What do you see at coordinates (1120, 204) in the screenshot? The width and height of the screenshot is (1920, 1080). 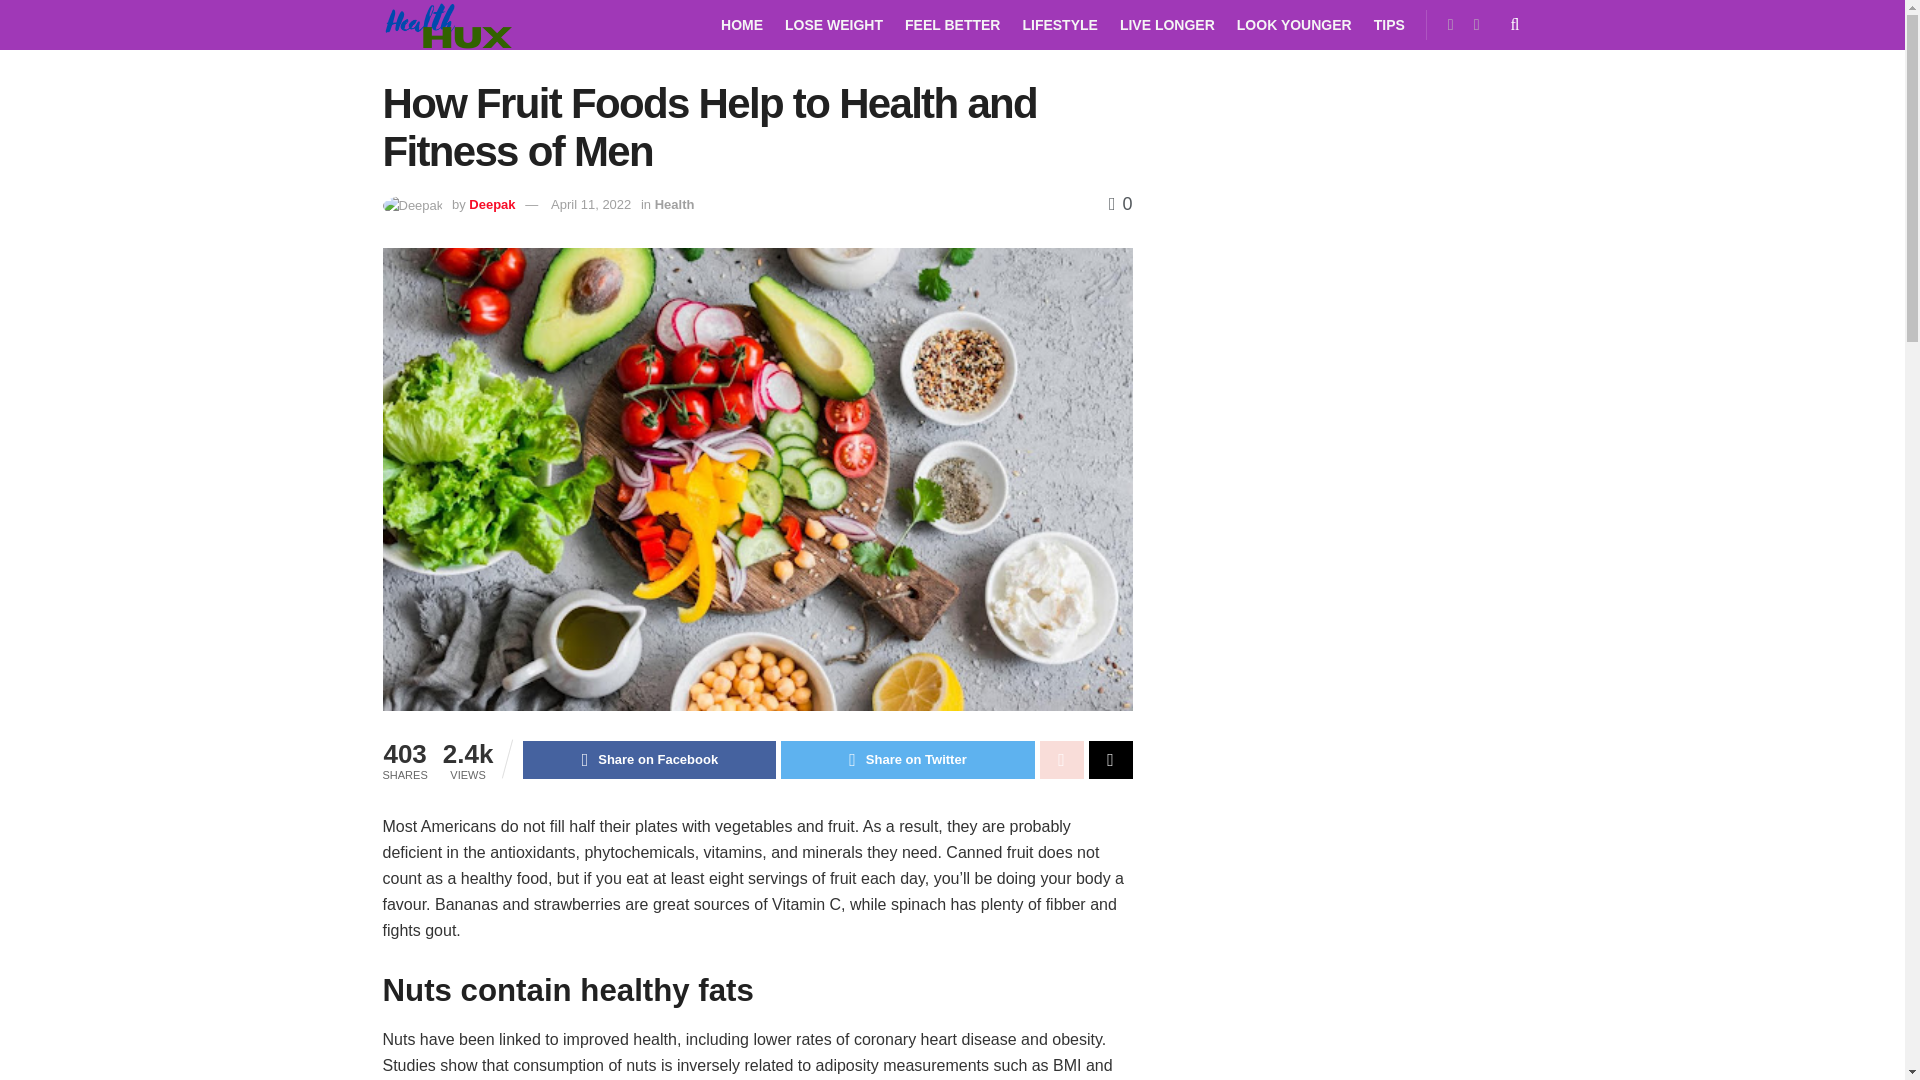 I see `0` at bounding box center [1120, 204].